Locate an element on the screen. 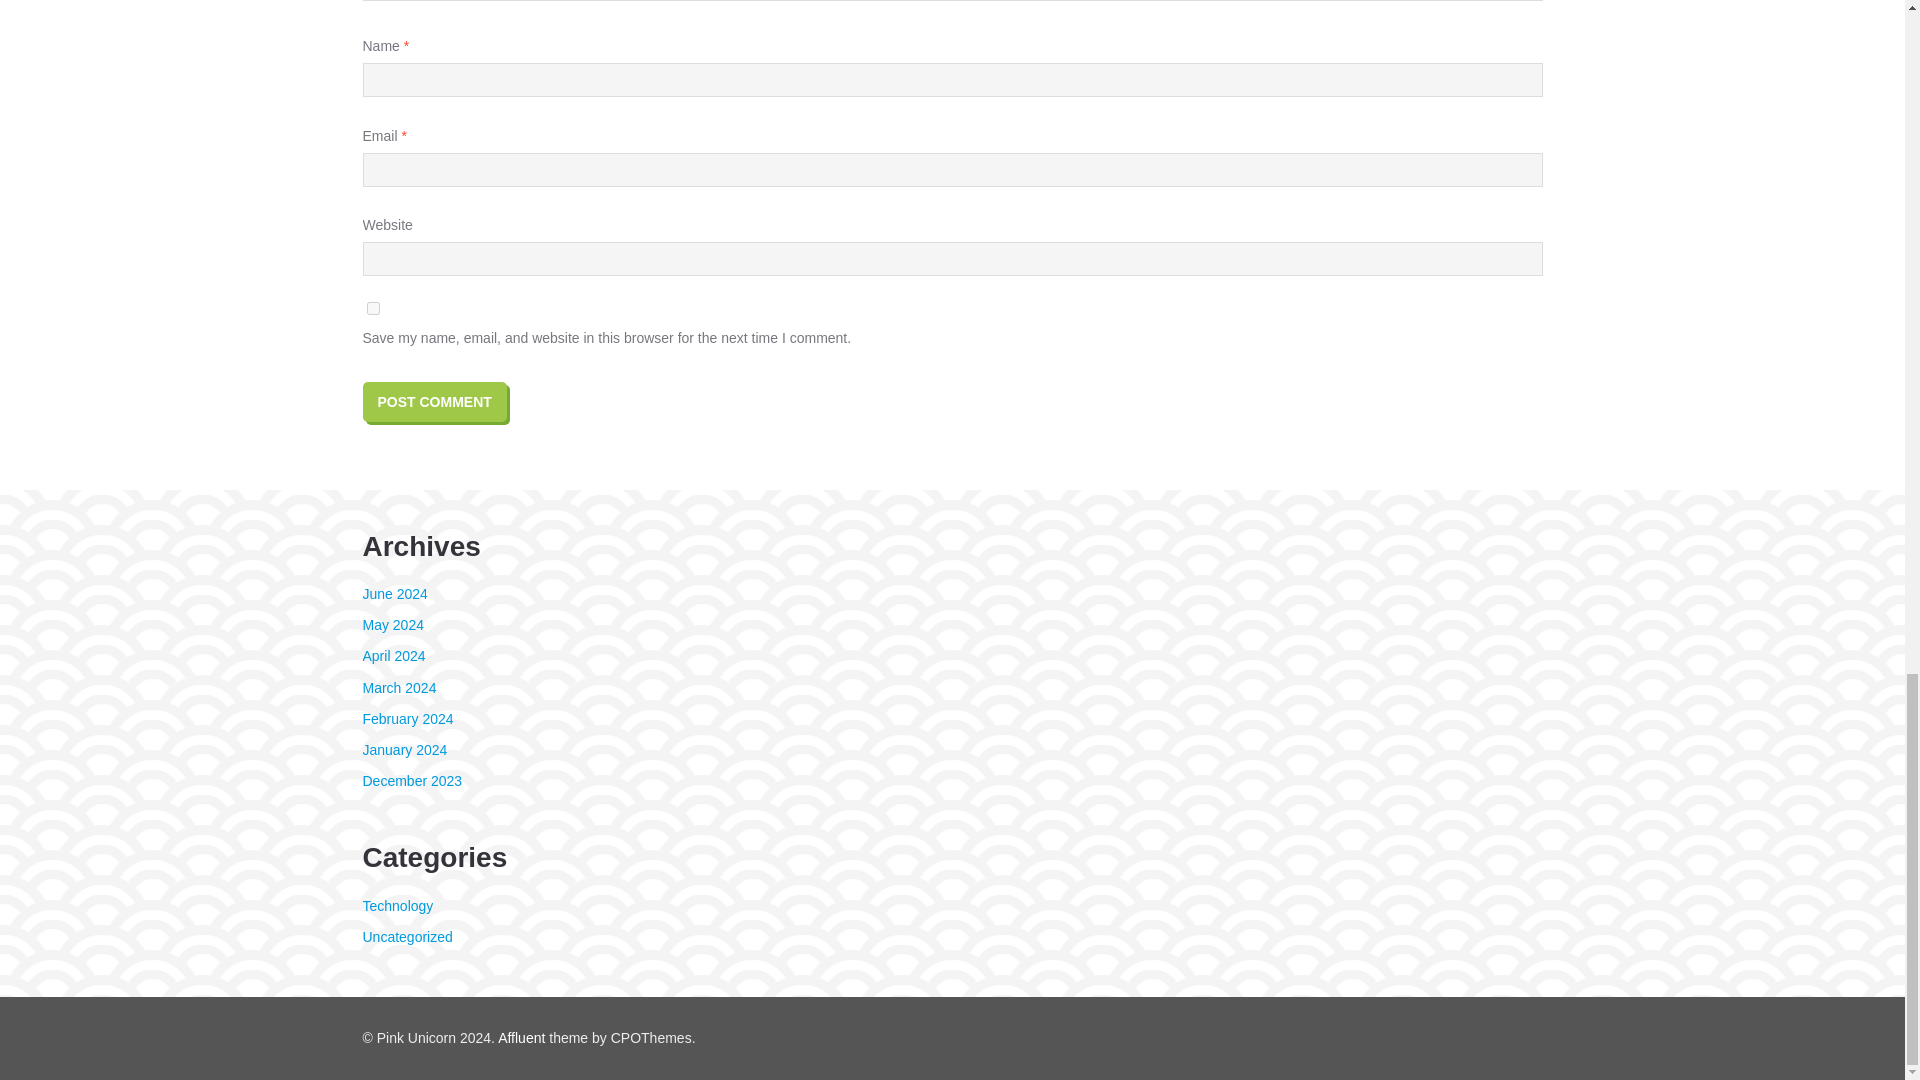 This screenshot has height=1080, width=1920. March 2024 is located at coordinates (398, 688).